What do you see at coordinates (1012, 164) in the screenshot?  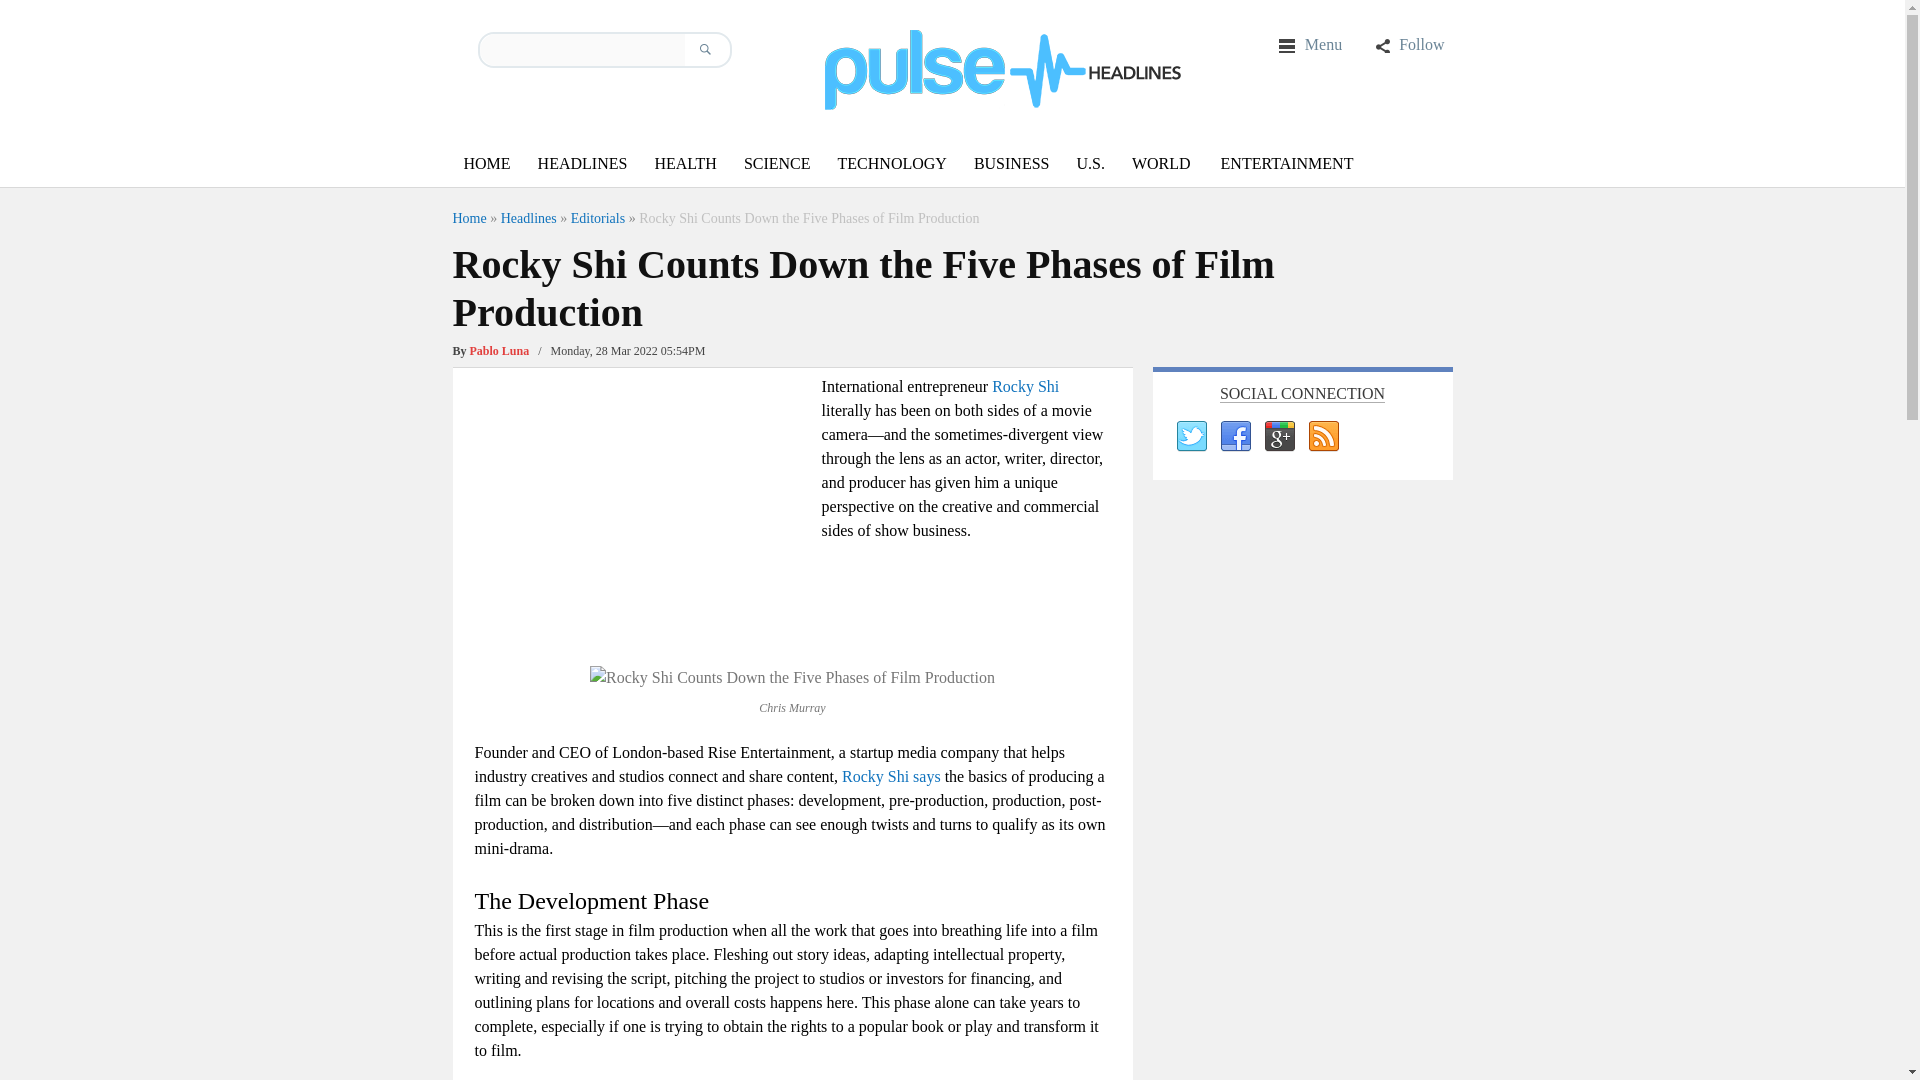 I see `BUSINESS` at bounding box center [1012, 164].